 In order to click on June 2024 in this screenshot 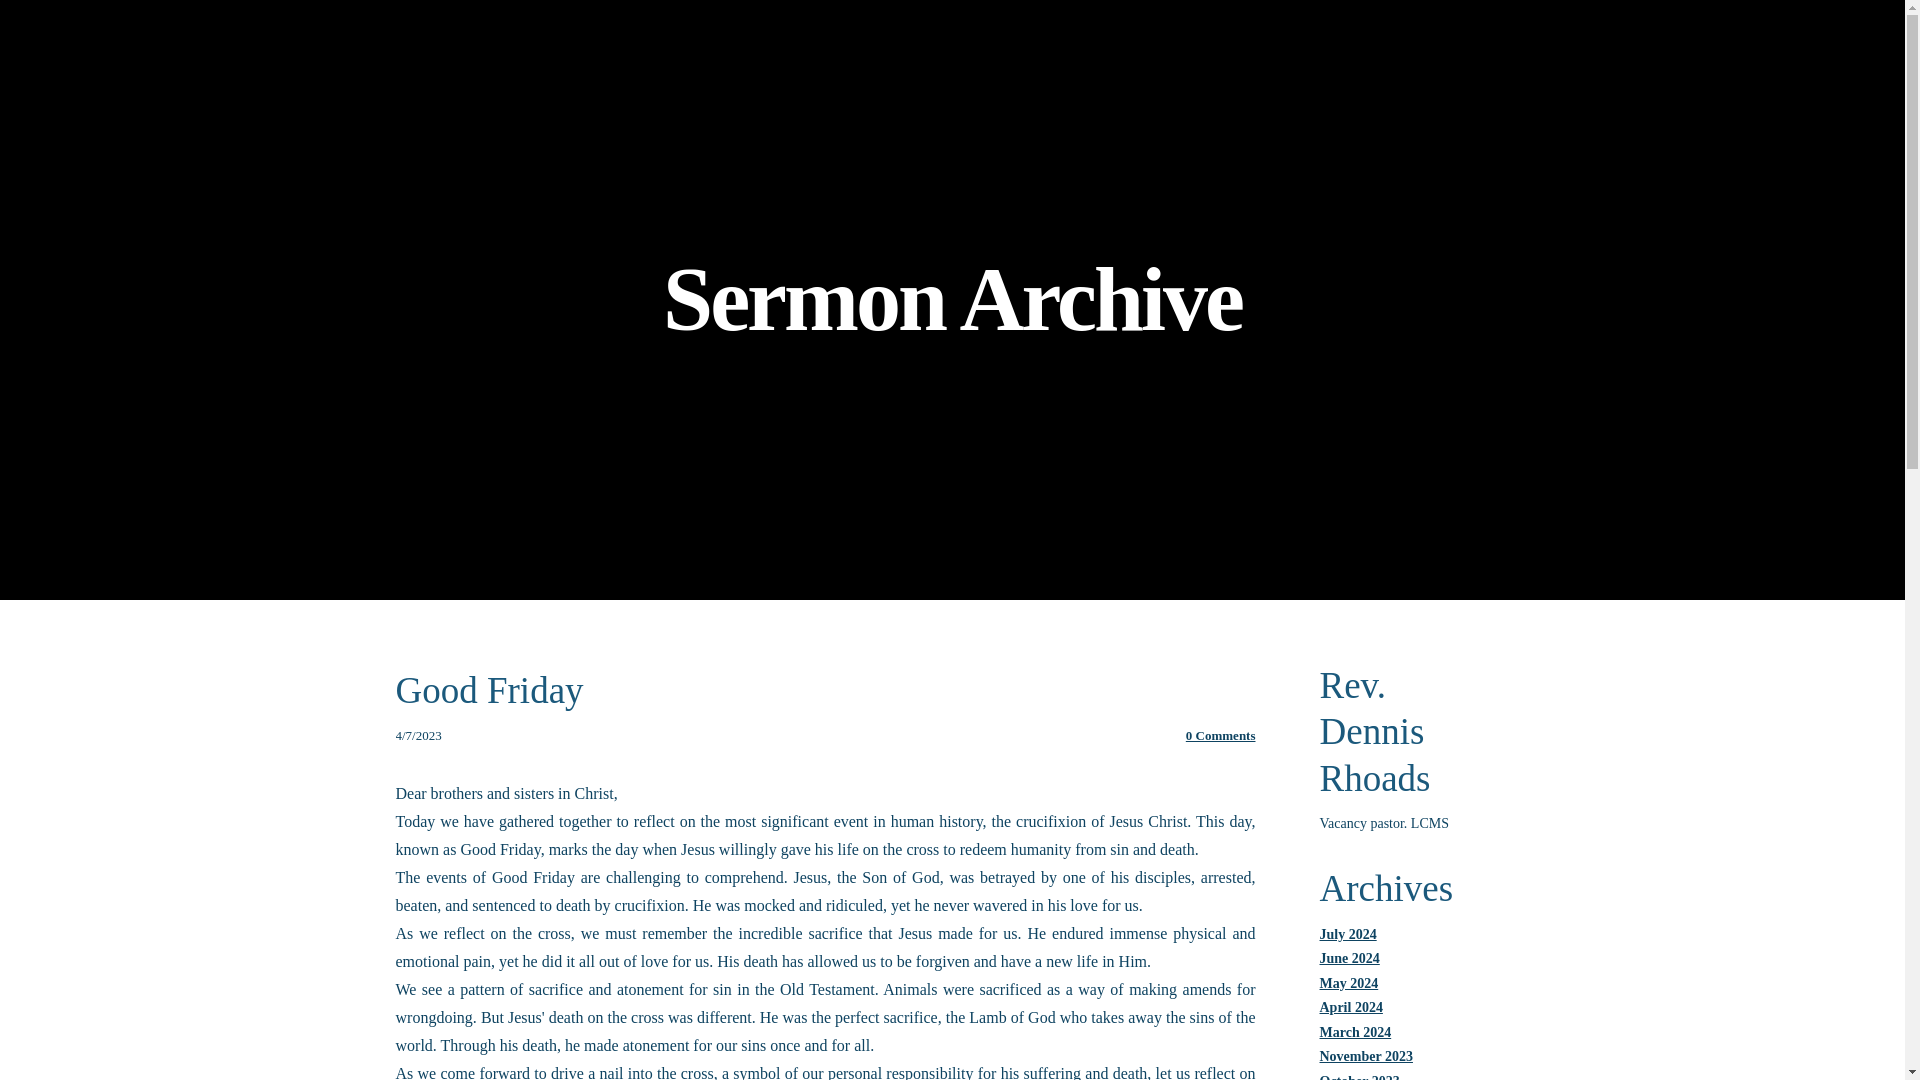, I will do `click(1350, 958)`.